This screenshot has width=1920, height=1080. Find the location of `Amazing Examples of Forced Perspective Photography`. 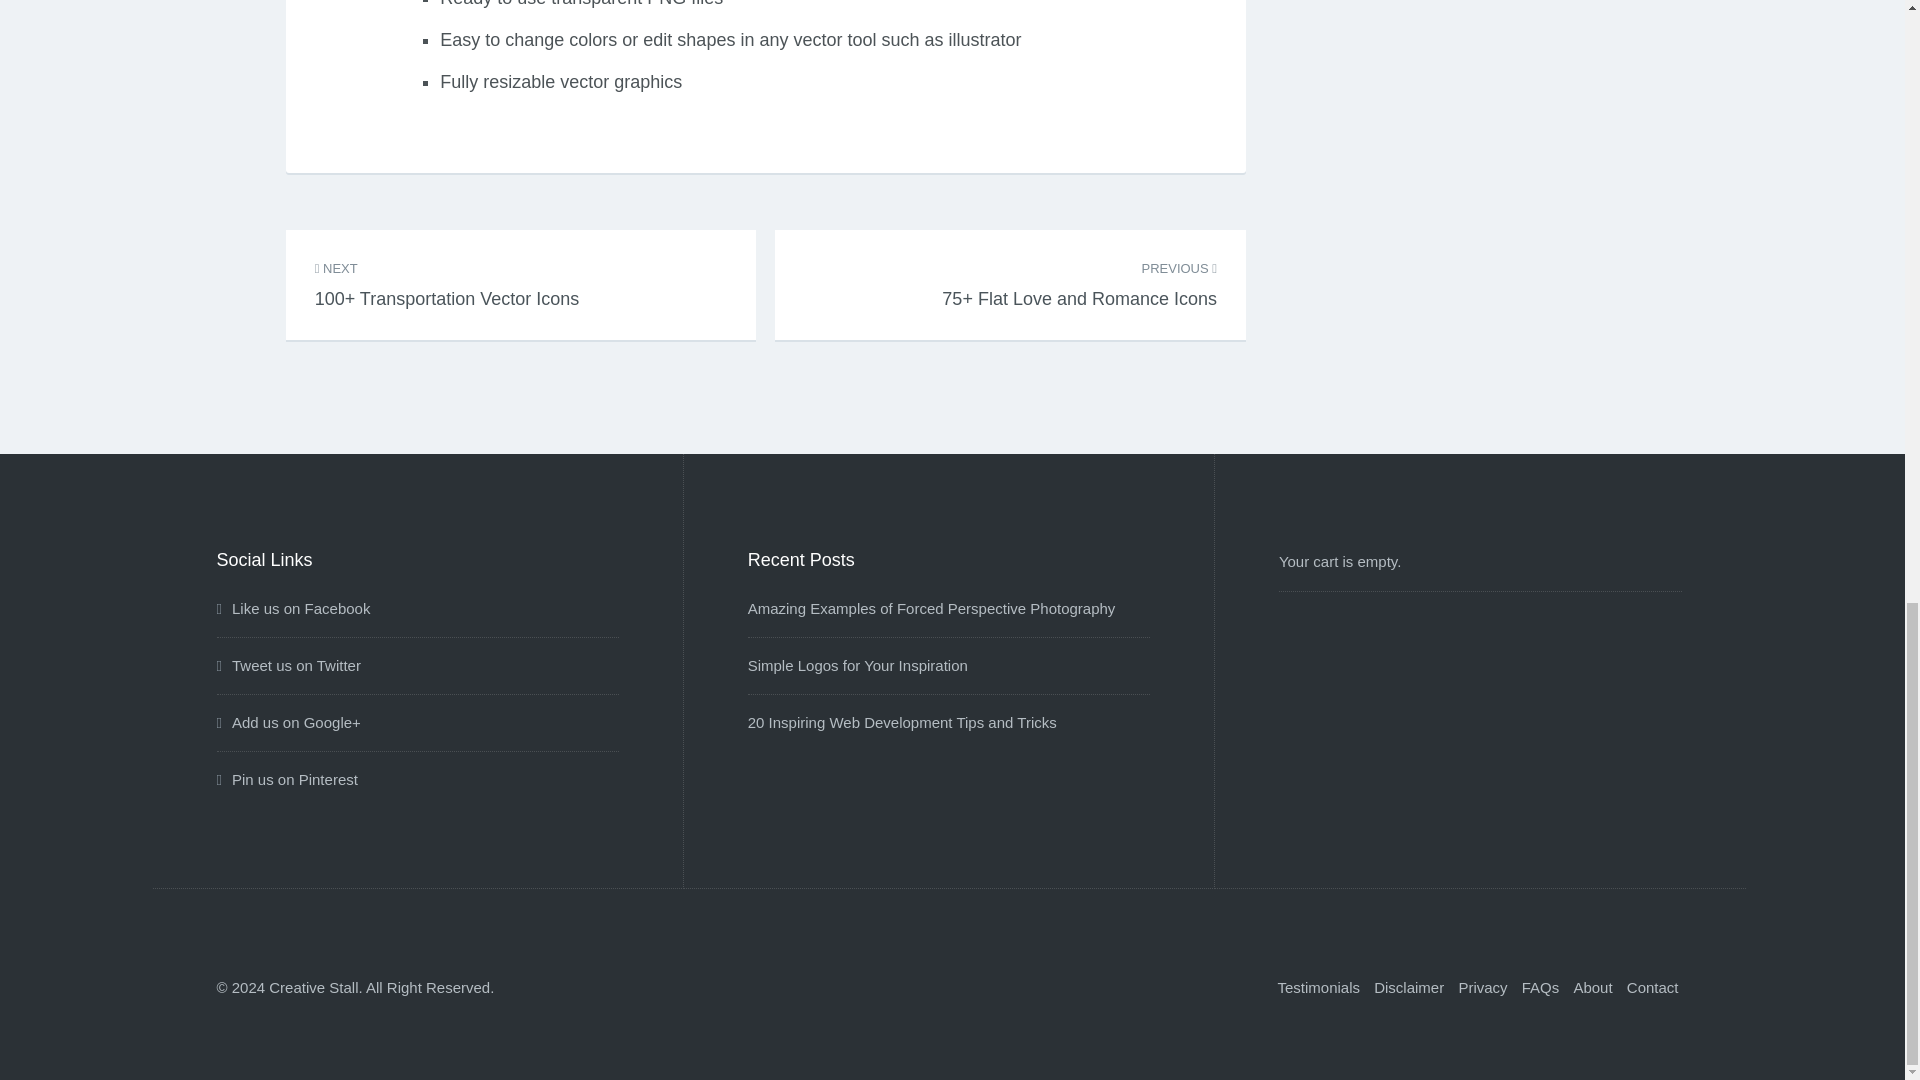

Amazing Examples of Forced Perspective Photography is located at coordinates (932, 608).